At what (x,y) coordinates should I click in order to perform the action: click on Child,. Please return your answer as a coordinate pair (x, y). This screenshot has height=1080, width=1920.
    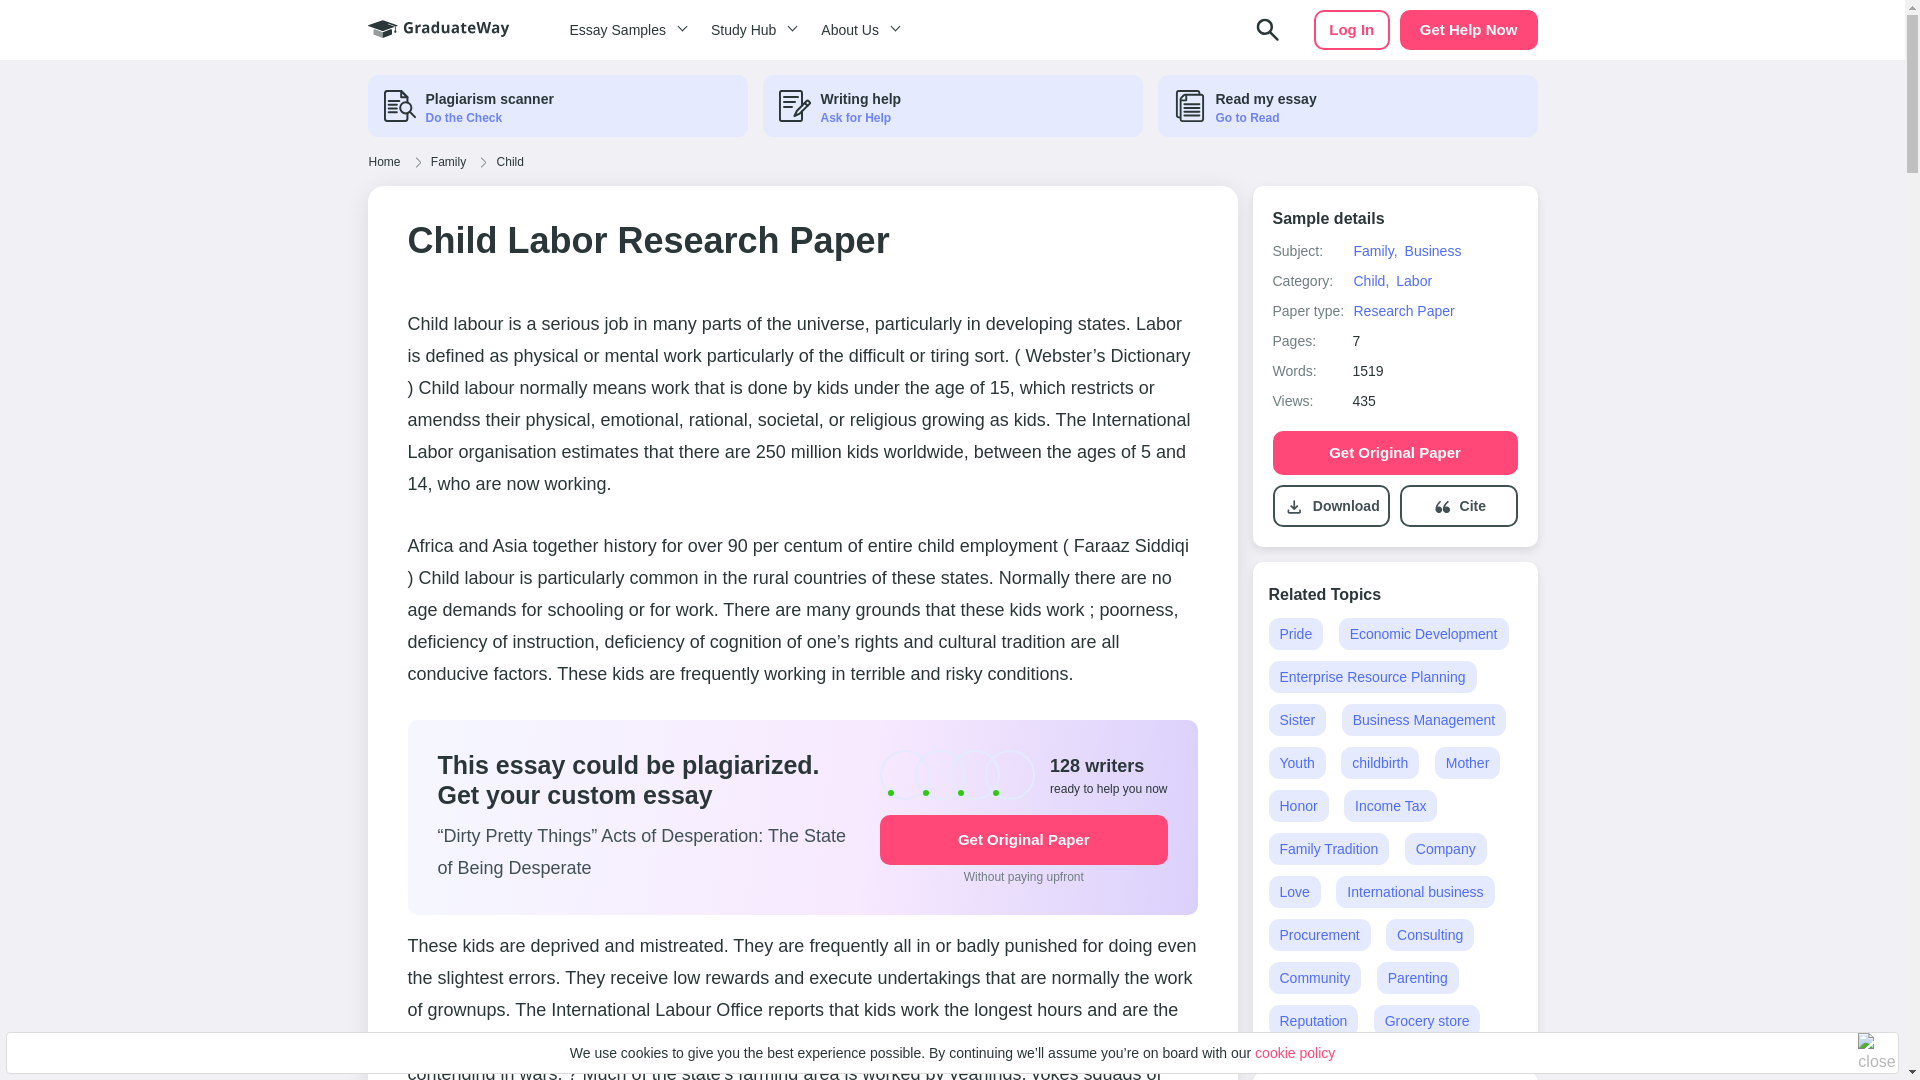
    Looking at the image, I should click on (1370, 281).